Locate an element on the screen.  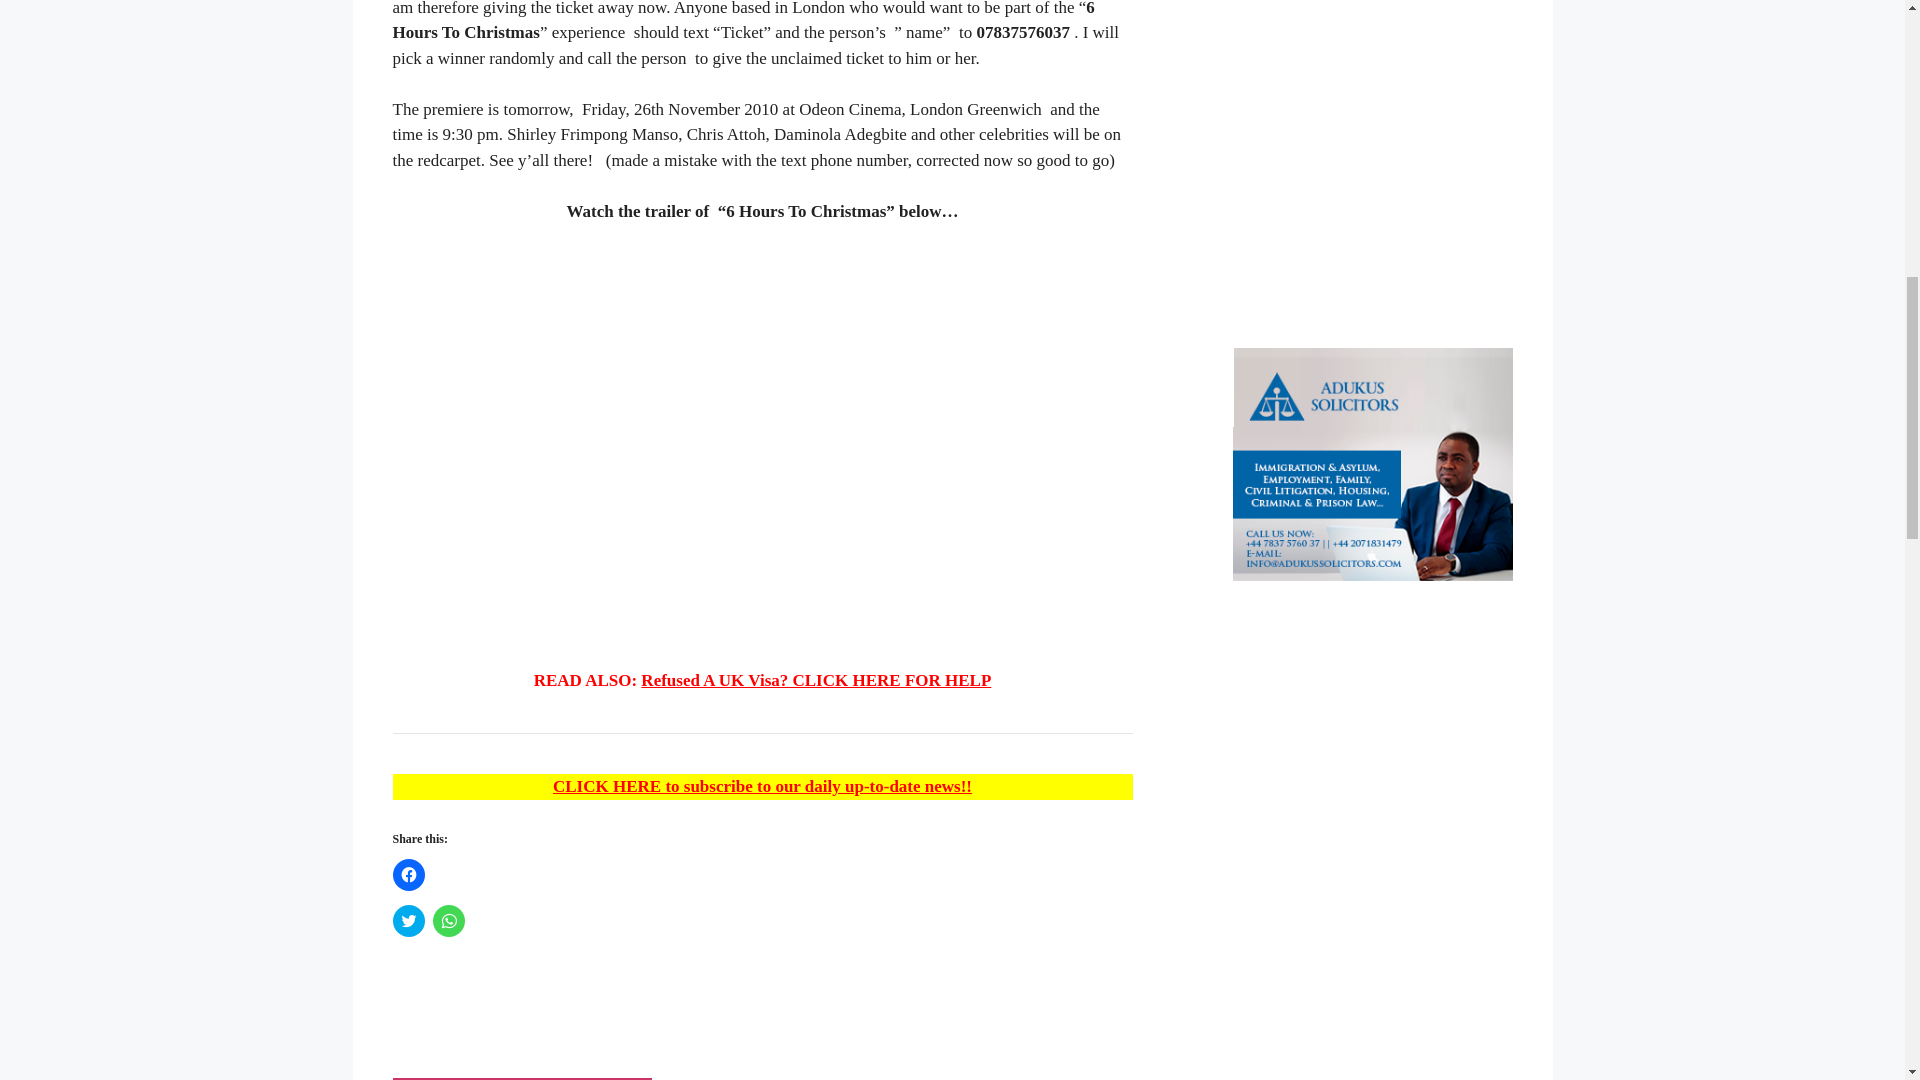
Click to share on Twitter is located at coordinates (408, 921).